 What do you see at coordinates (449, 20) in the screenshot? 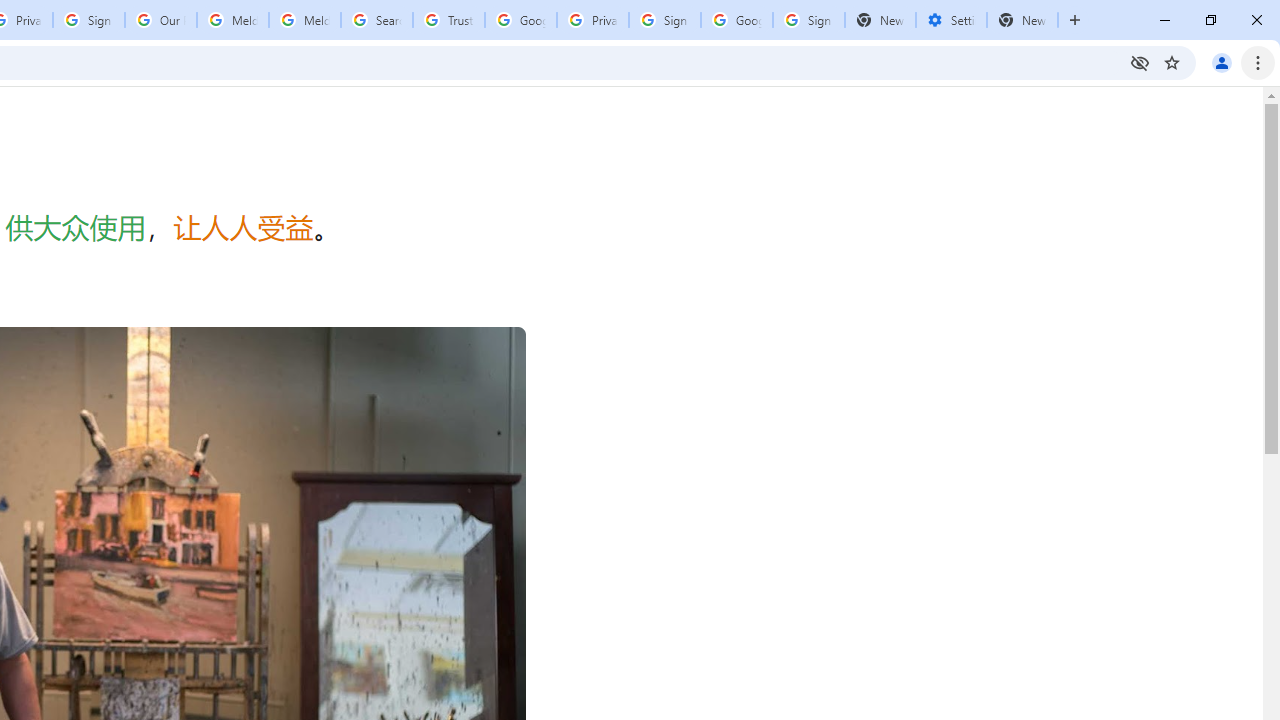
I see `Trusted Information and Content - Google Safety Center` at bounding box center [449, 20].